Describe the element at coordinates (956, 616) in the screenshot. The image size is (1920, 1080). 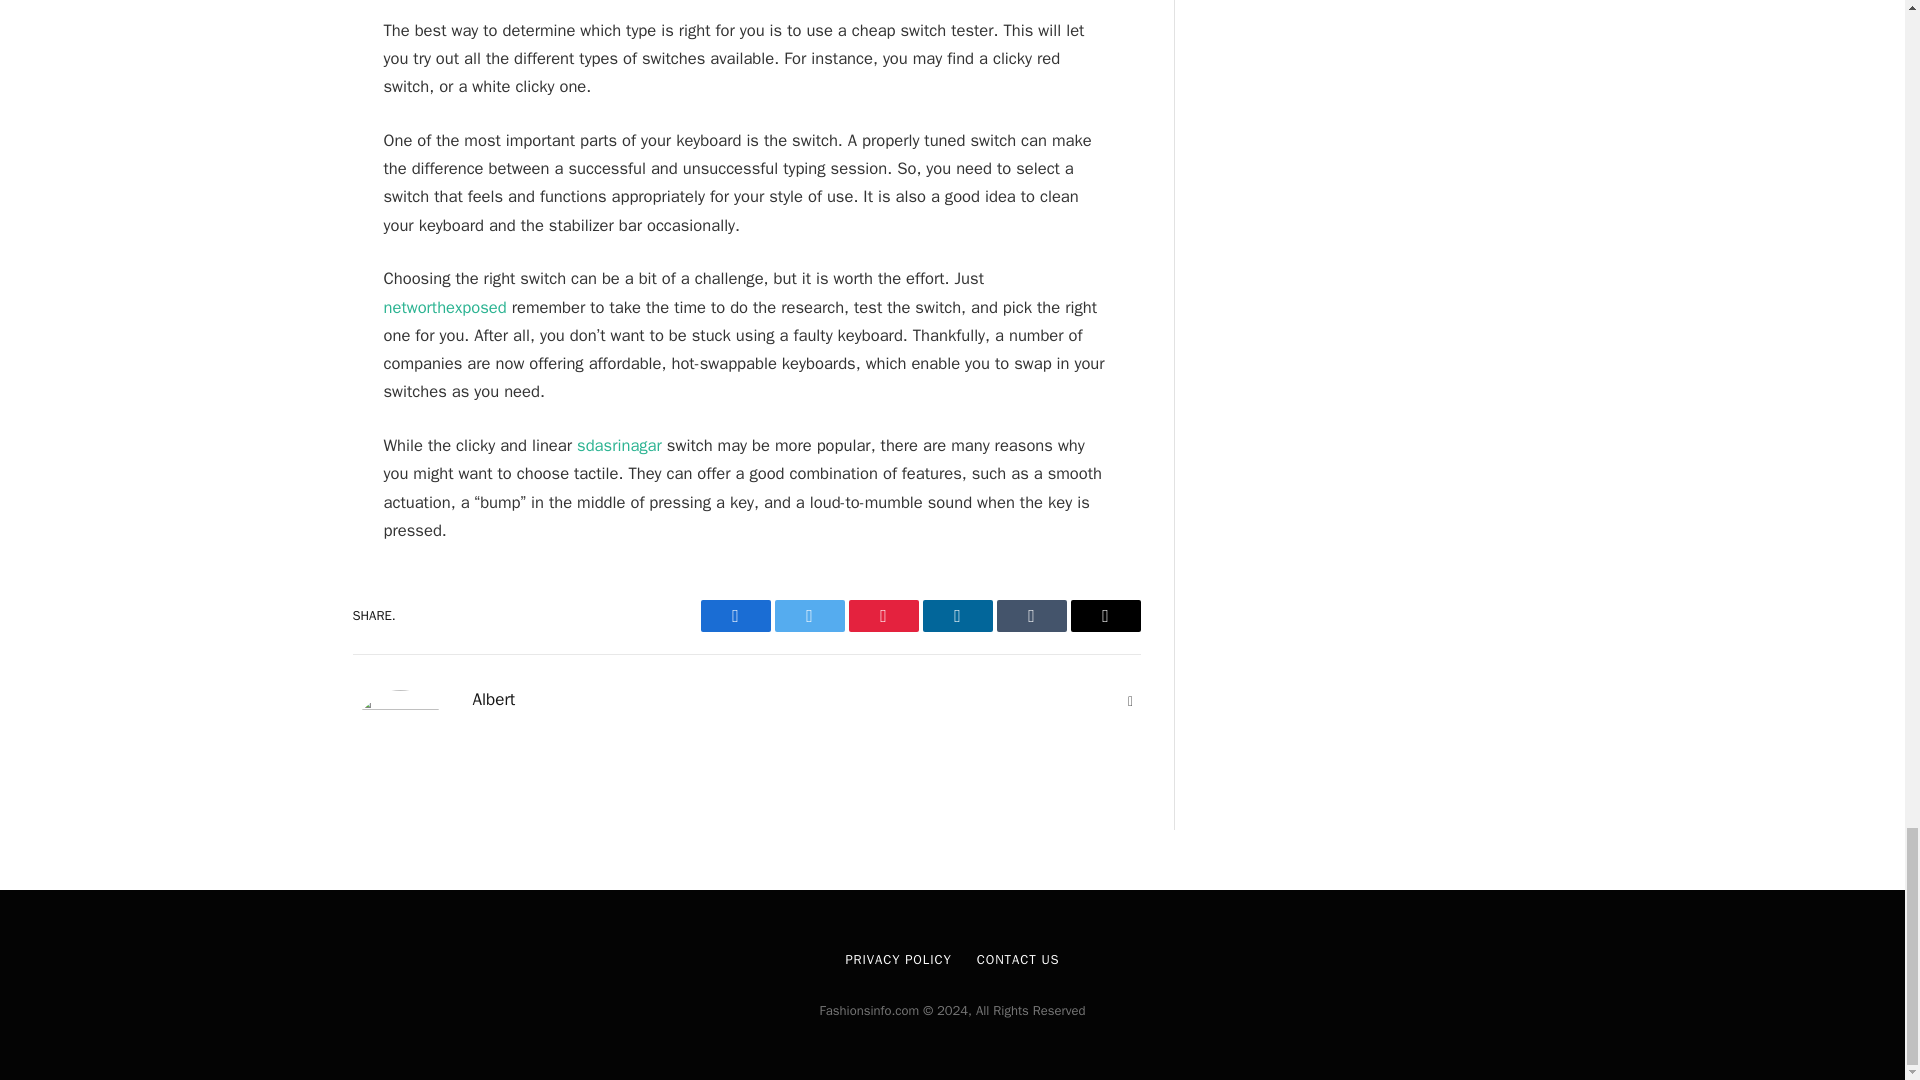
I see `LinkedIn` at that location.